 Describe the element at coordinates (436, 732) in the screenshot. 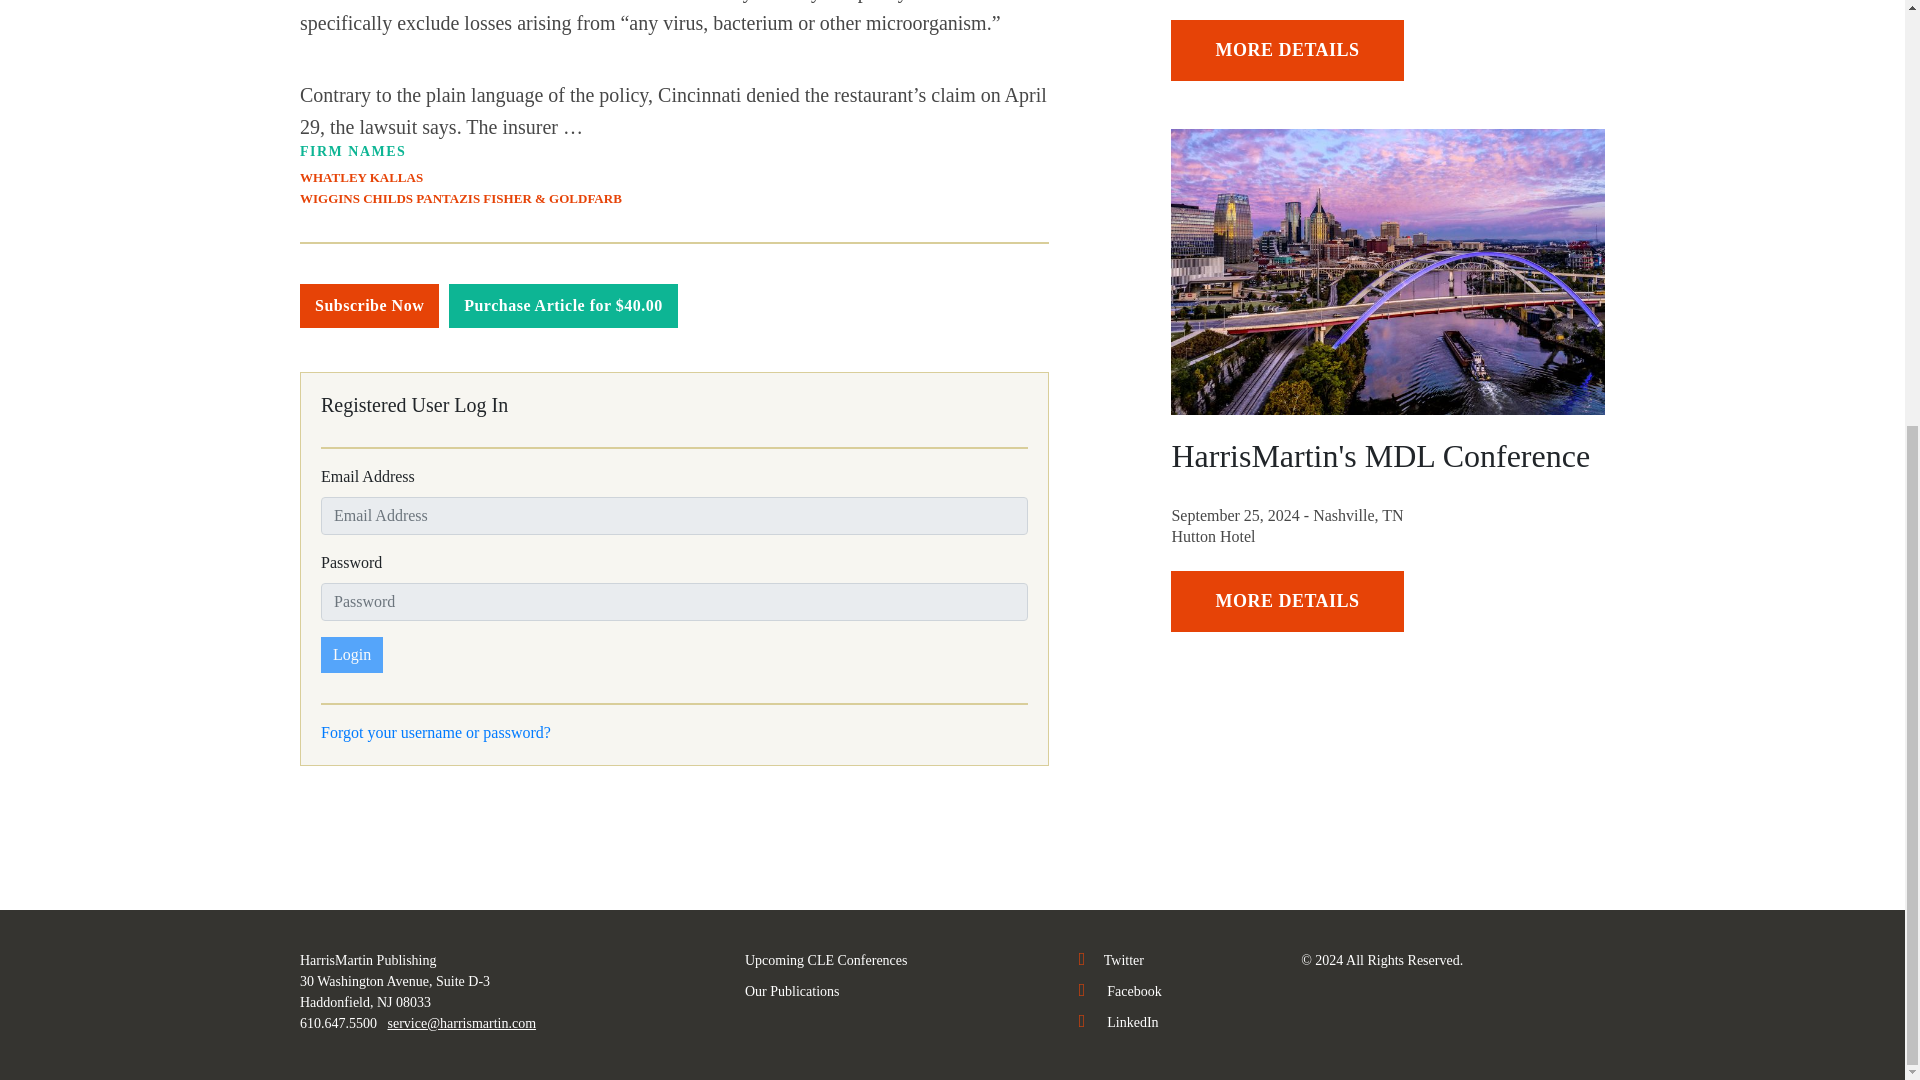

I see `Forgot your username or password?` at that location.